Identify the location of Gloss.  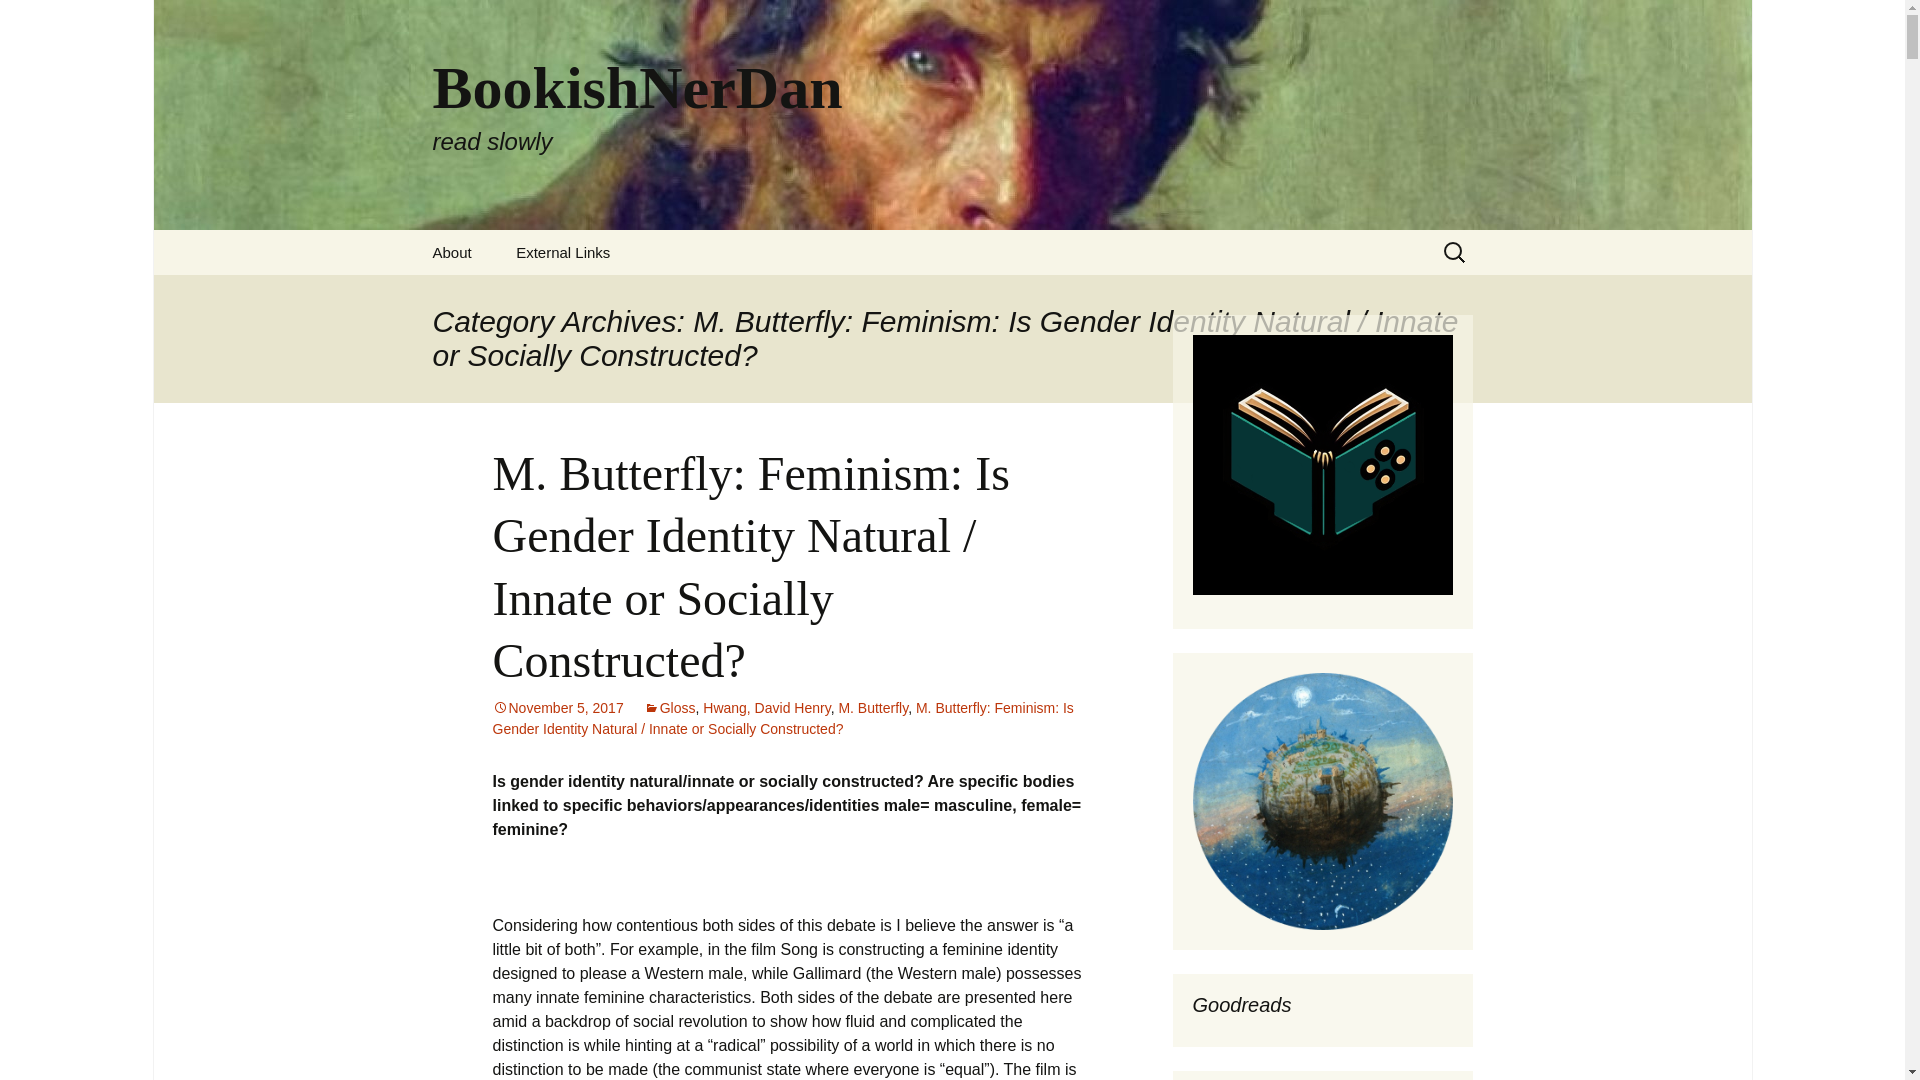
(669, 708).